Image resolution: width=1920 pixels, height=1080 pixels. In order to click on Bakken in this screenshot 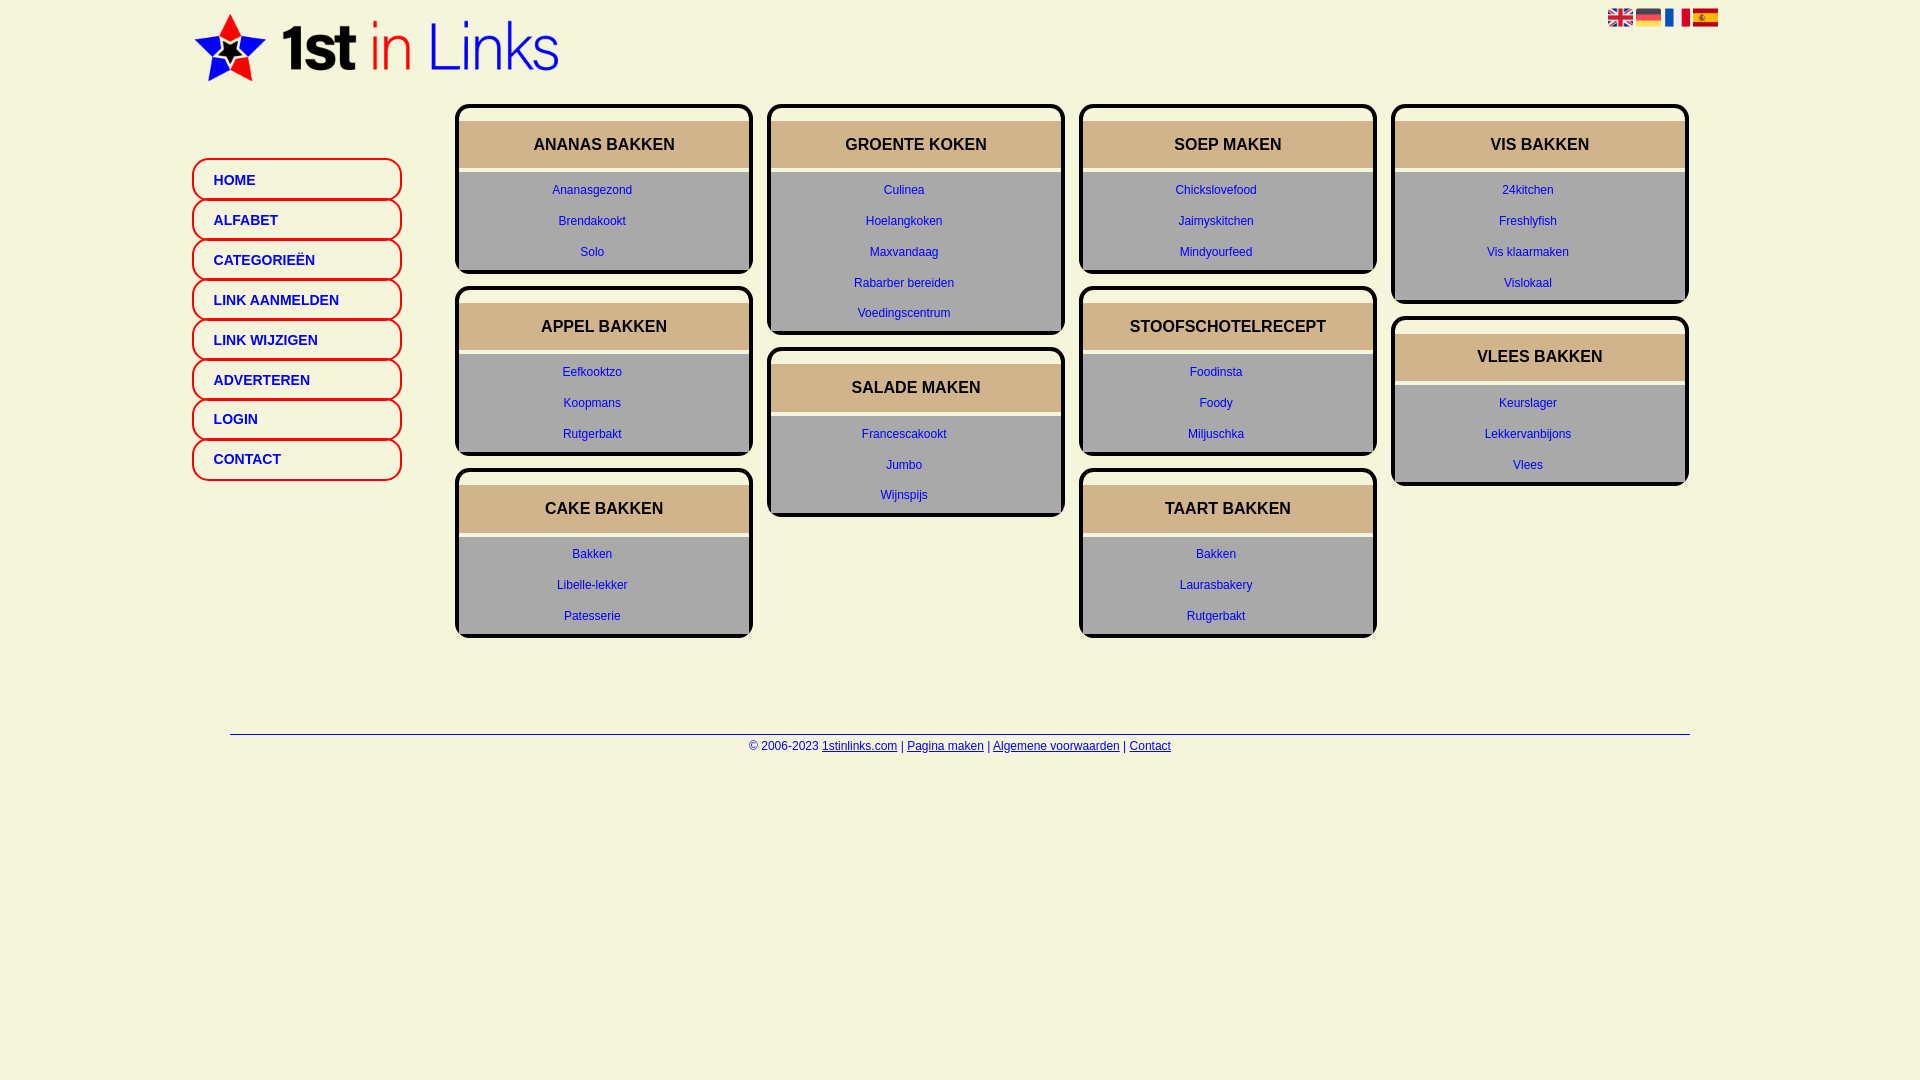, I will do `click(592, 554)`.